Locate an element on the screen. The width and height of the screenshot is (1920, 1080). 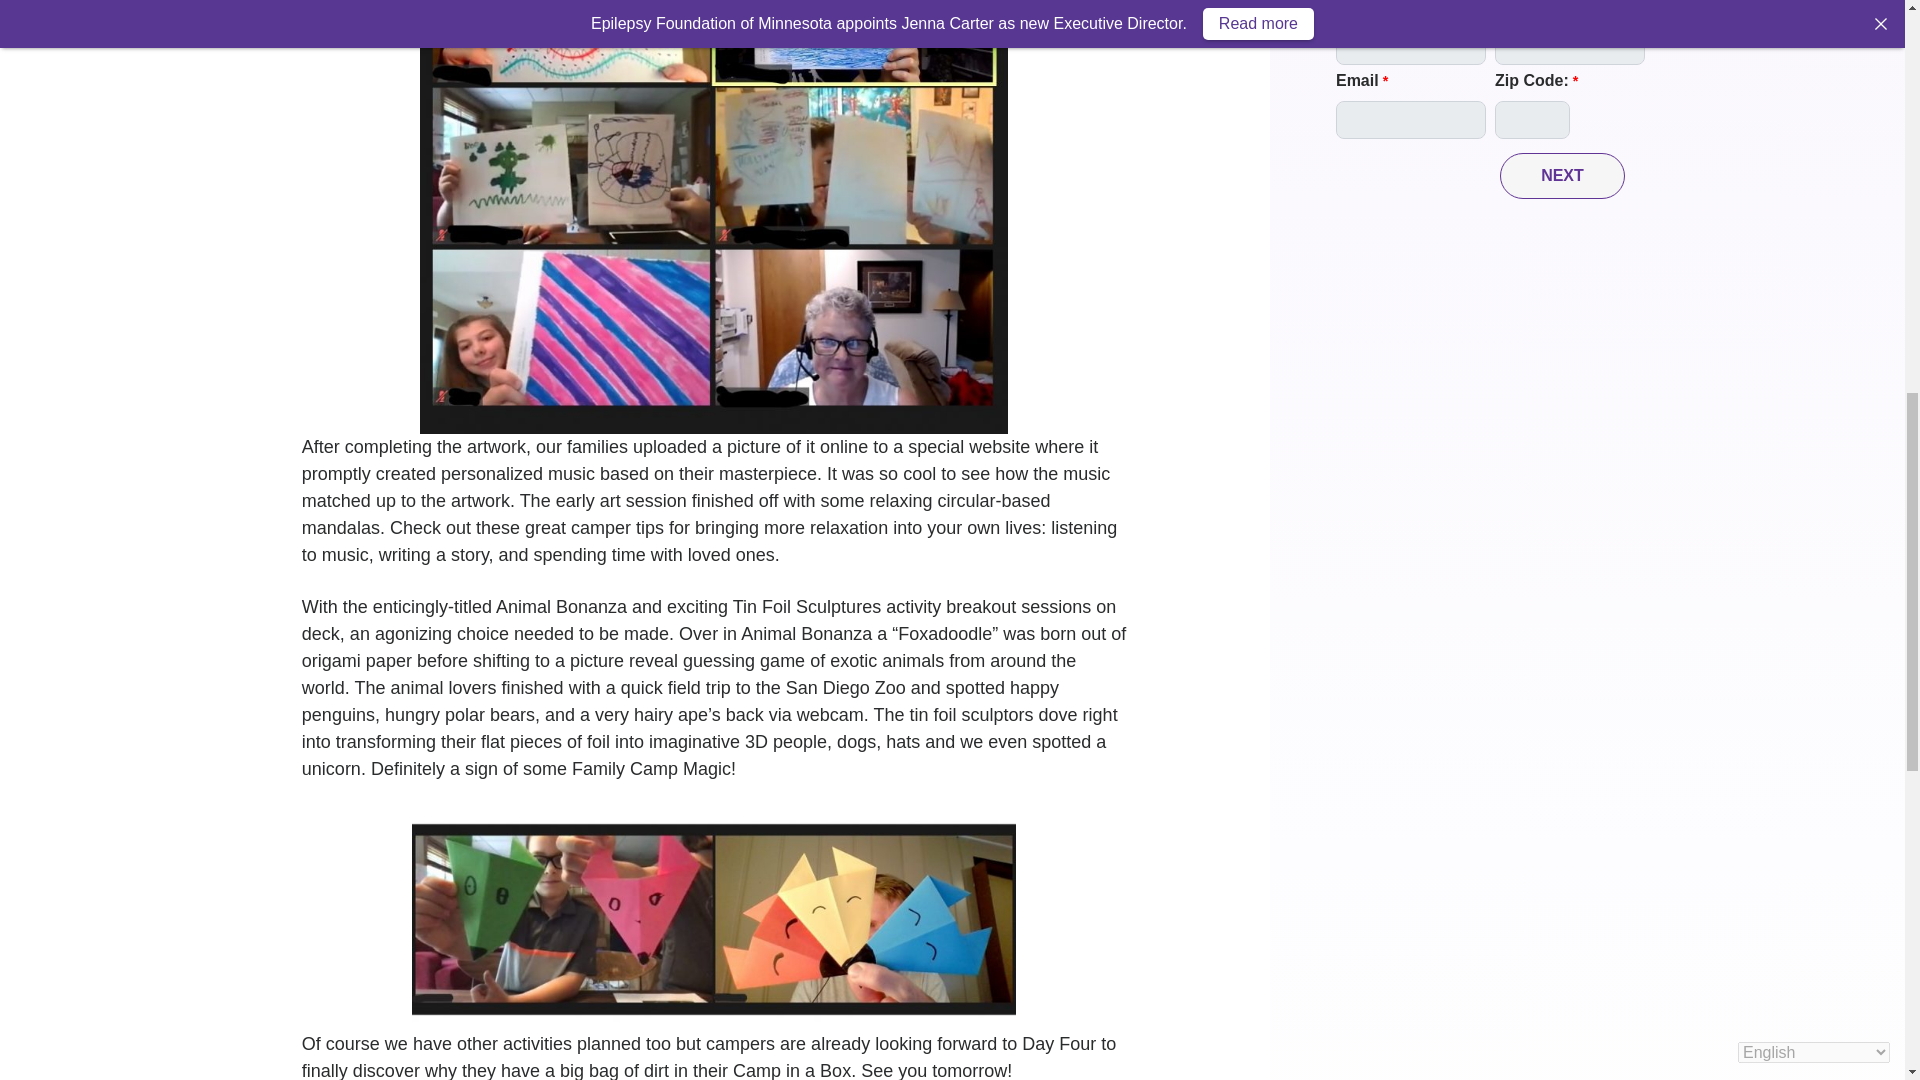
Next is located at coordinates (1562, 176).